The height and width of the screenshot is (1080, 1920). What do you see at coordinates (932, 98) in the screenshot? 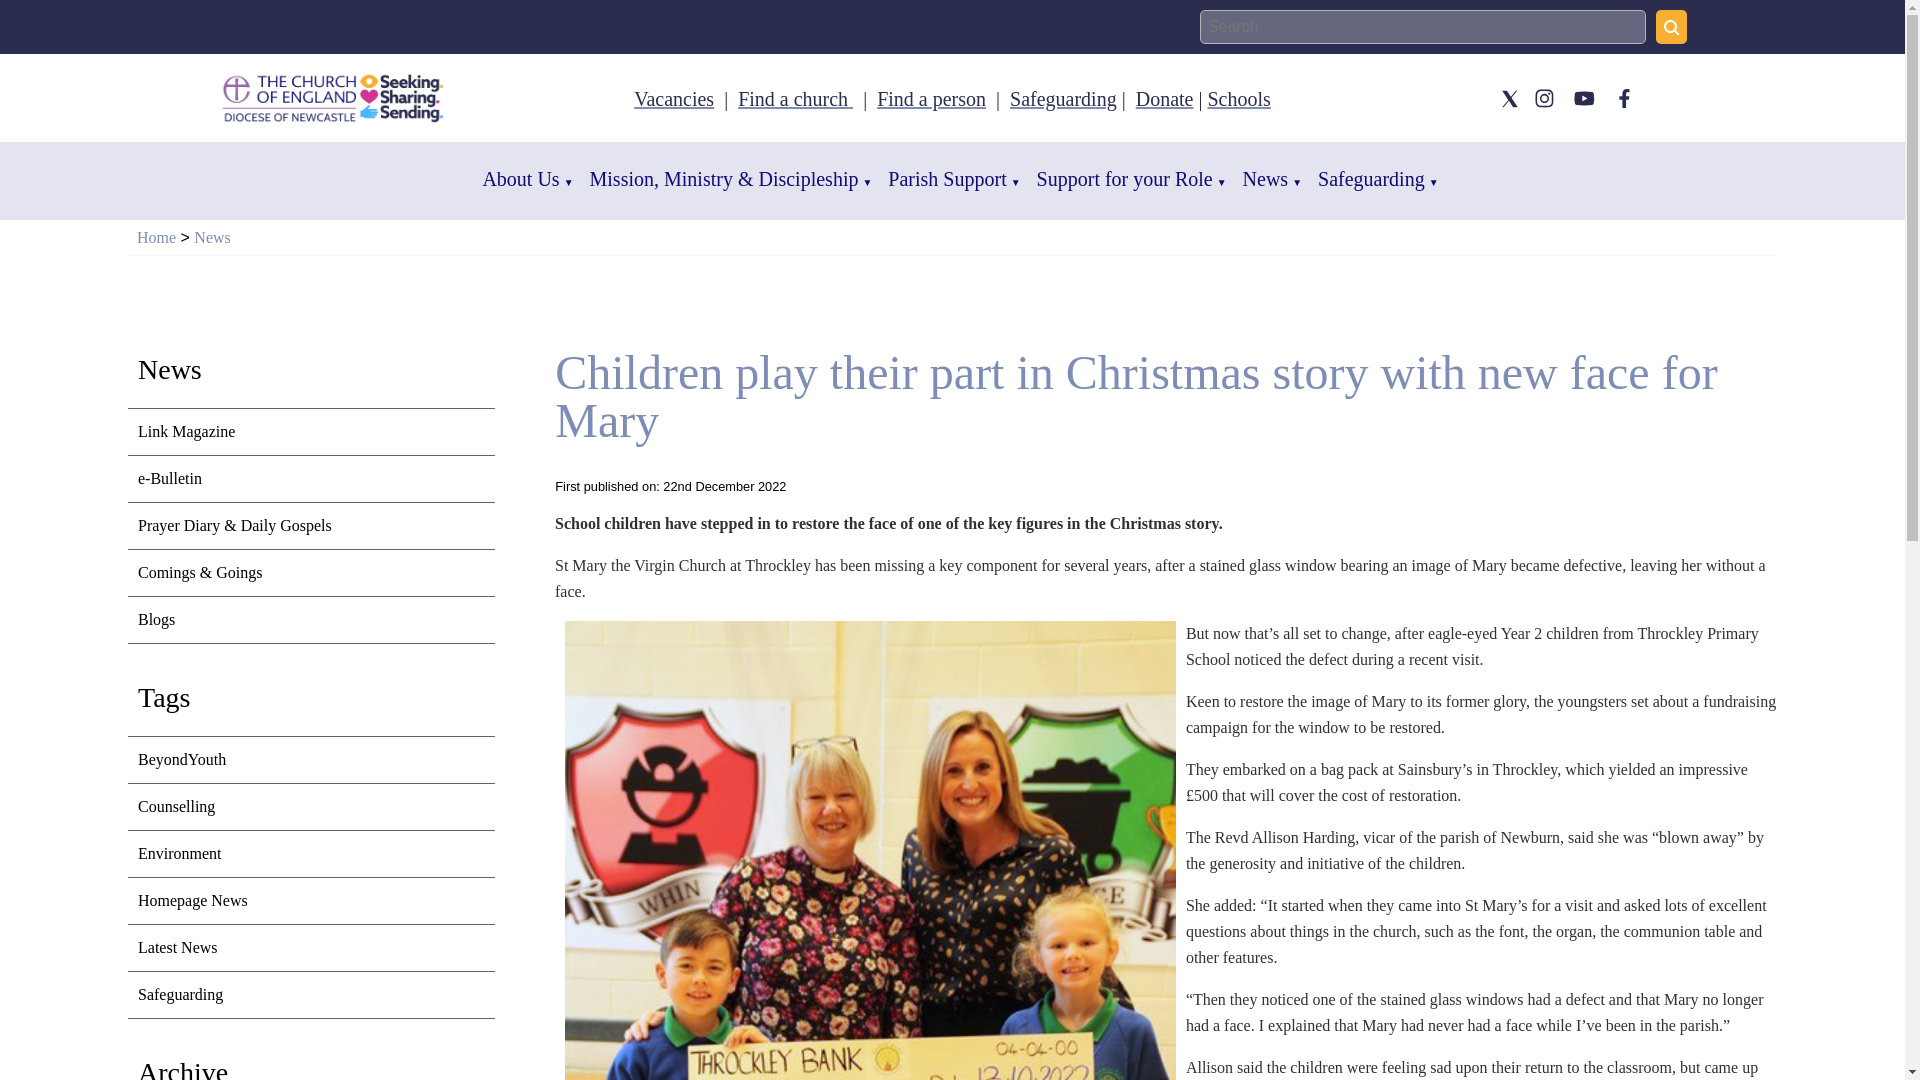
I see `Find a person` at bounding box center [932, 98].